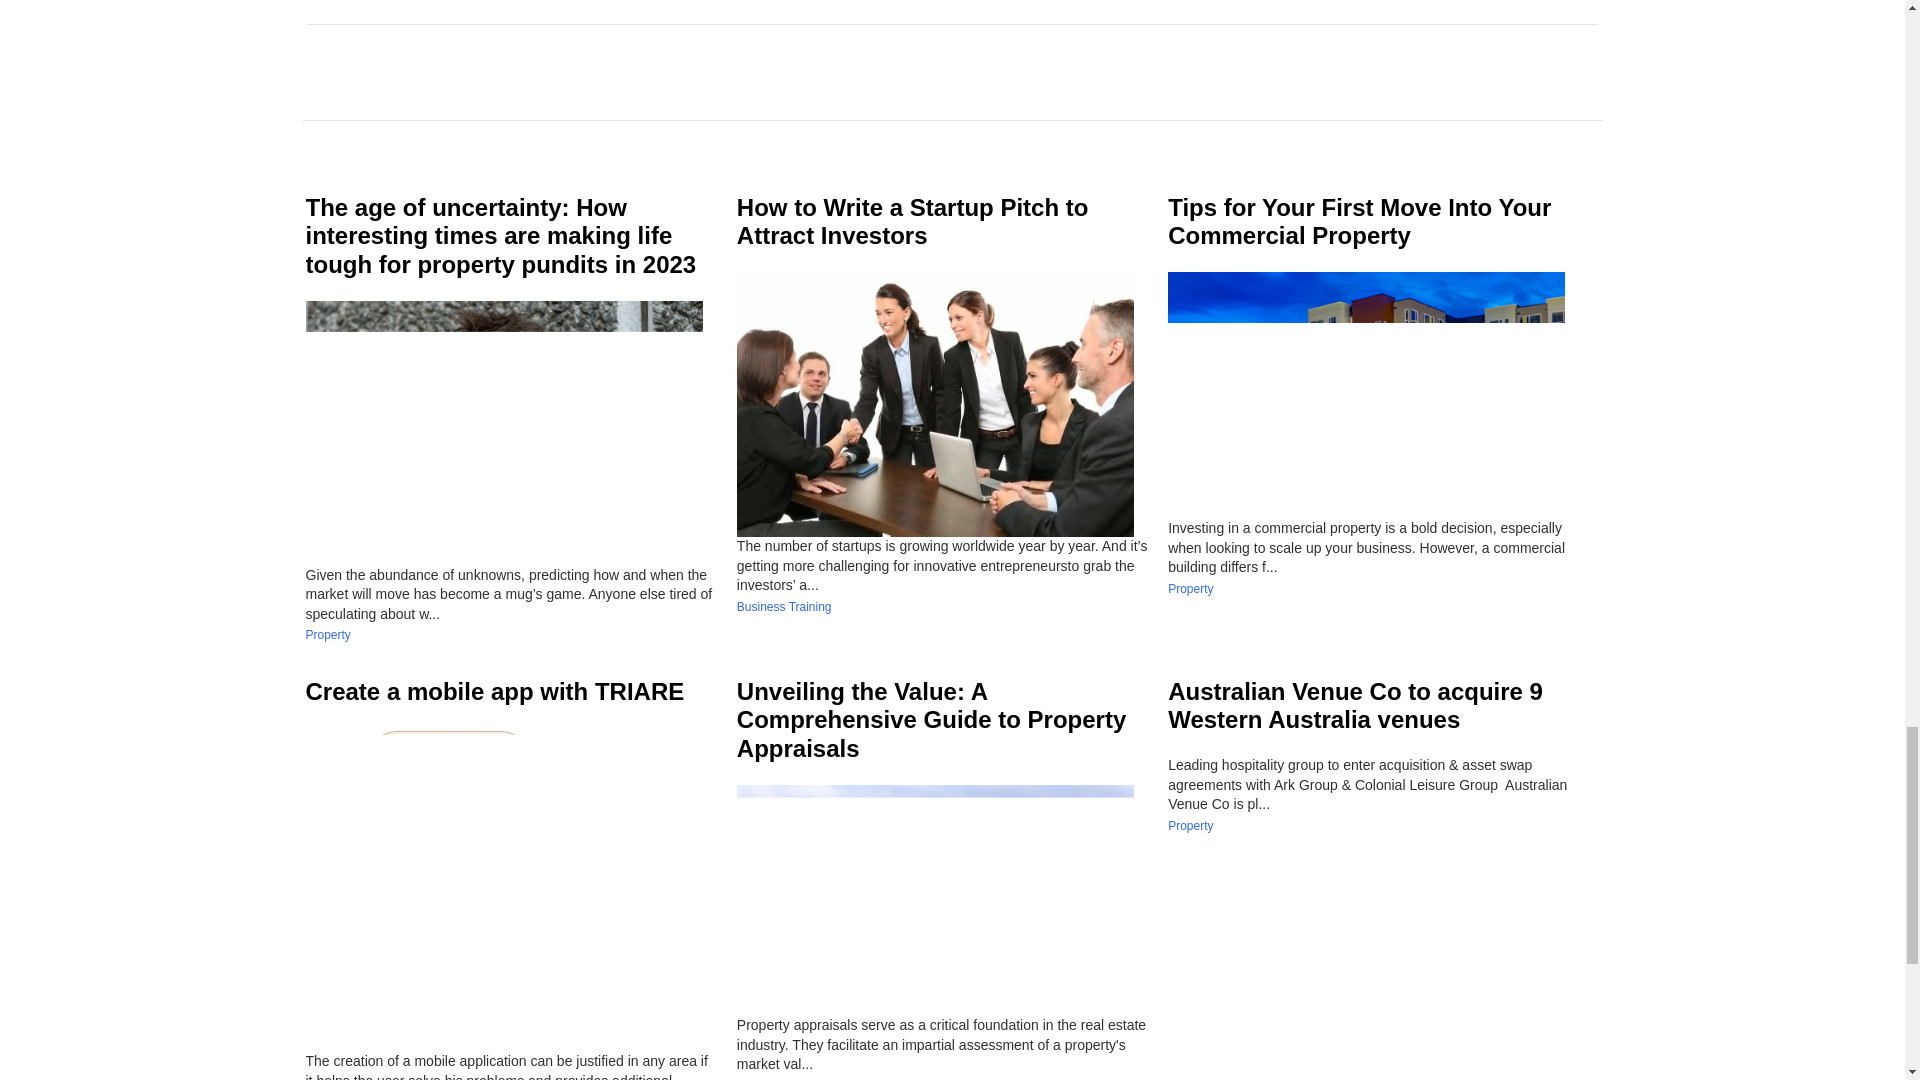 This screenshot has height=1080, width=1920. I want to click on Property, so click(328, 634).